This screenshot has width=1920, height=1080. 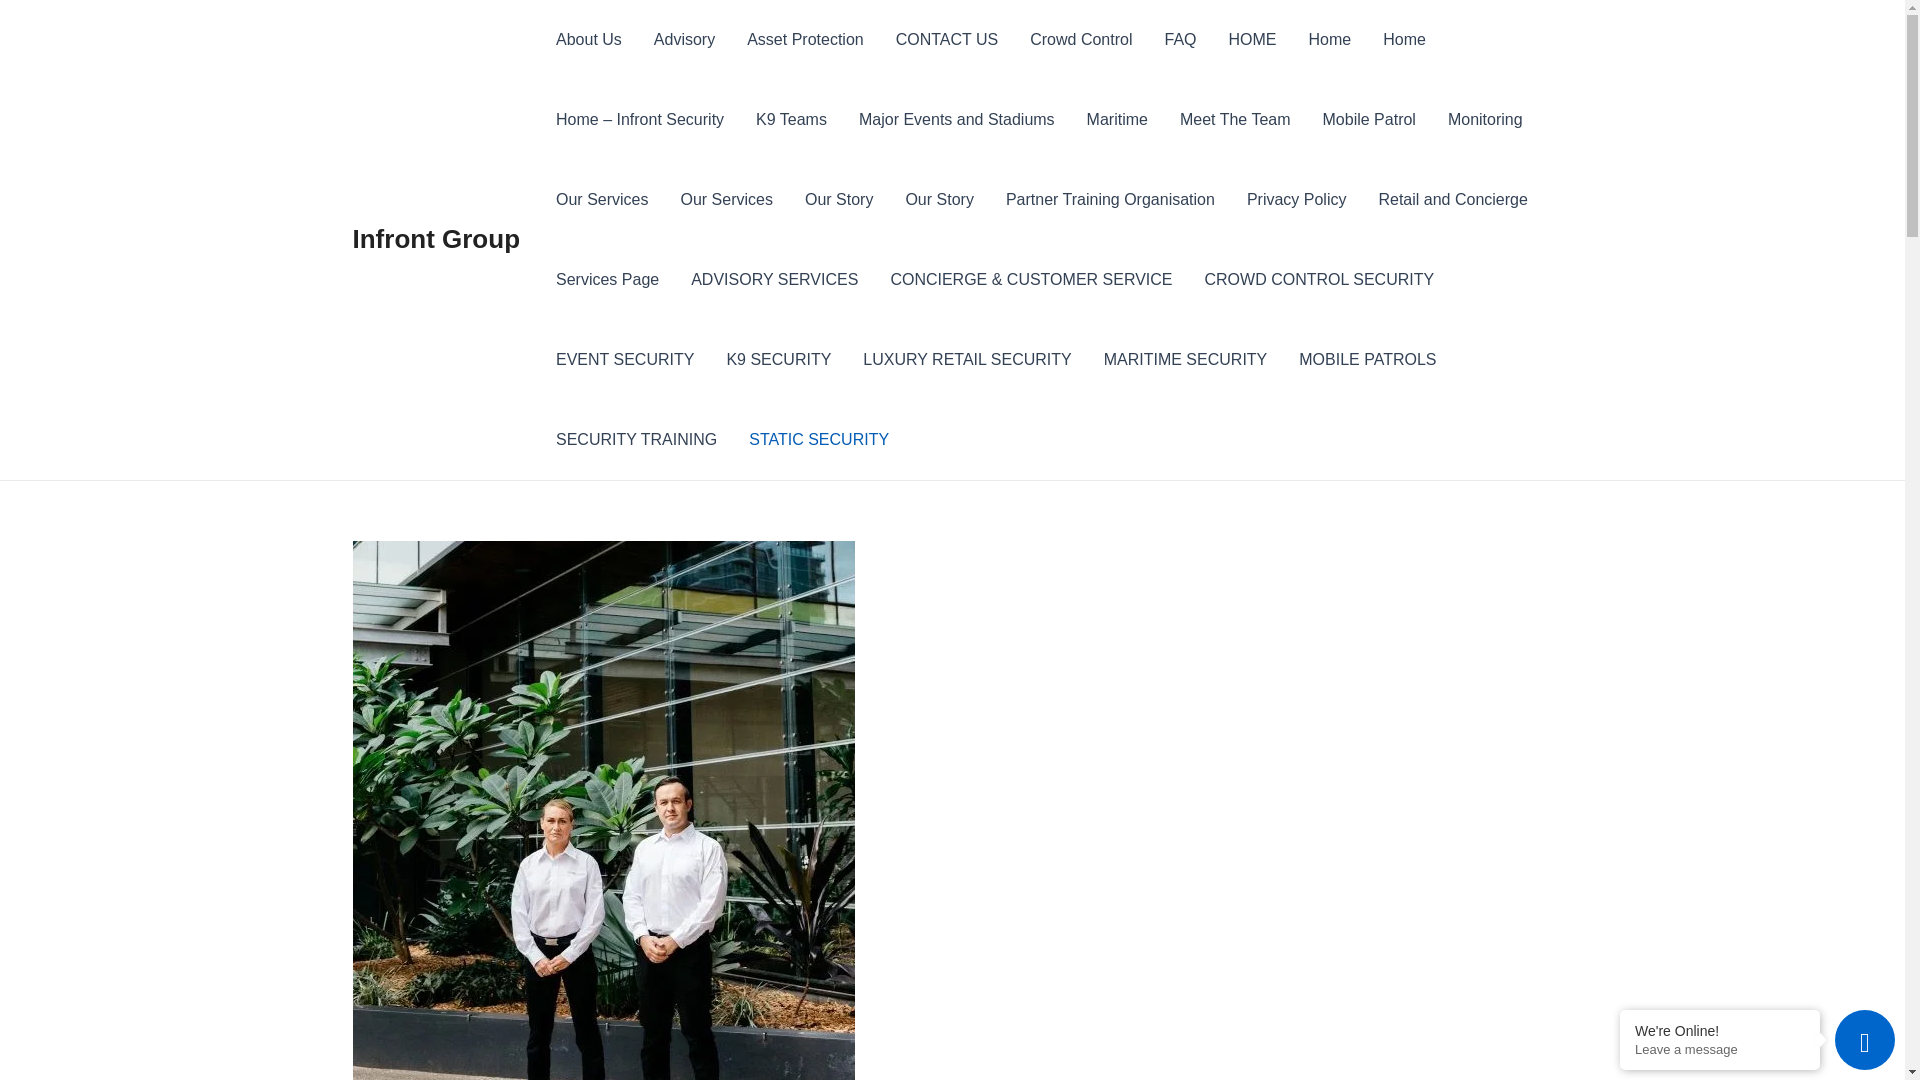 What do you see at coordinates (625, 360) in the screenshot?
I see `EVENT SECURITY` at bounding box center [625, 360].